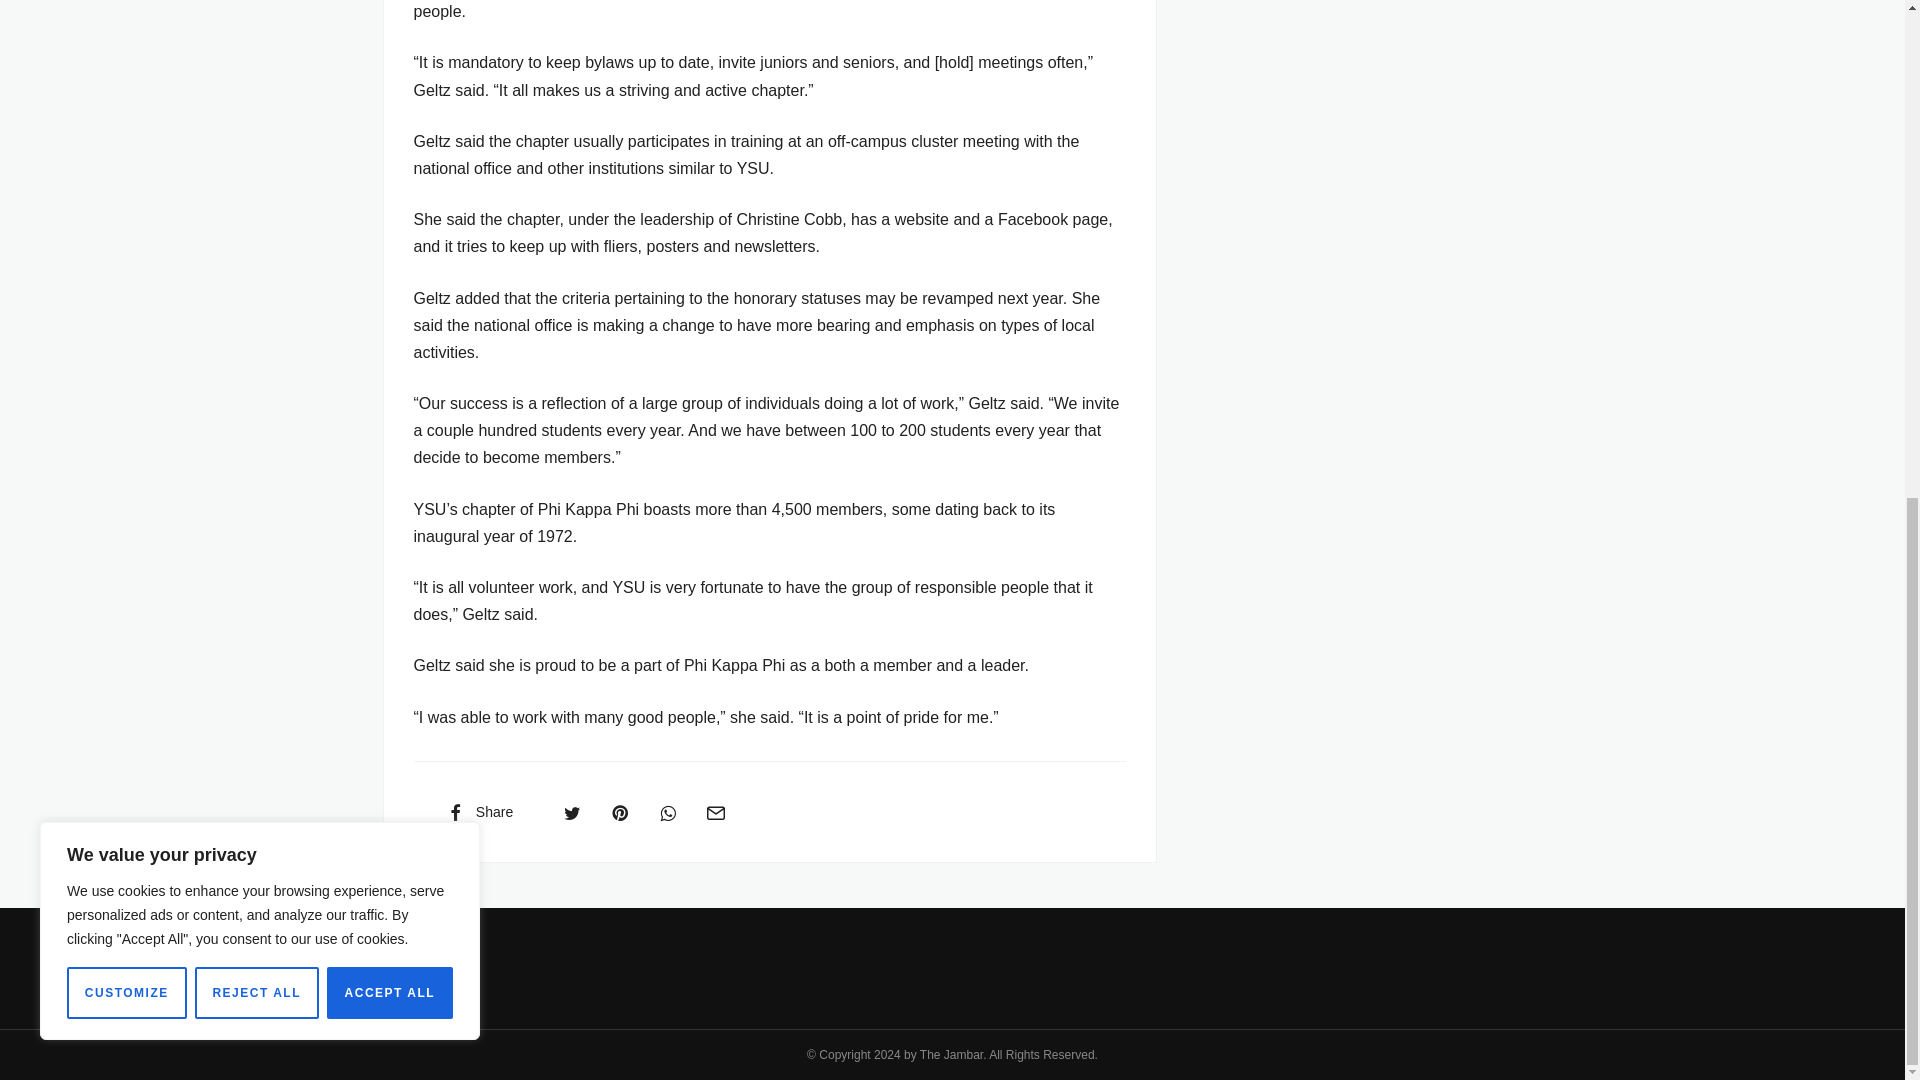 The width and height of the screenshot is (1920, 1080). Describe the element at coordinates (668, 811) in the screenshot. I see `Share on Whatsapp` at that location.